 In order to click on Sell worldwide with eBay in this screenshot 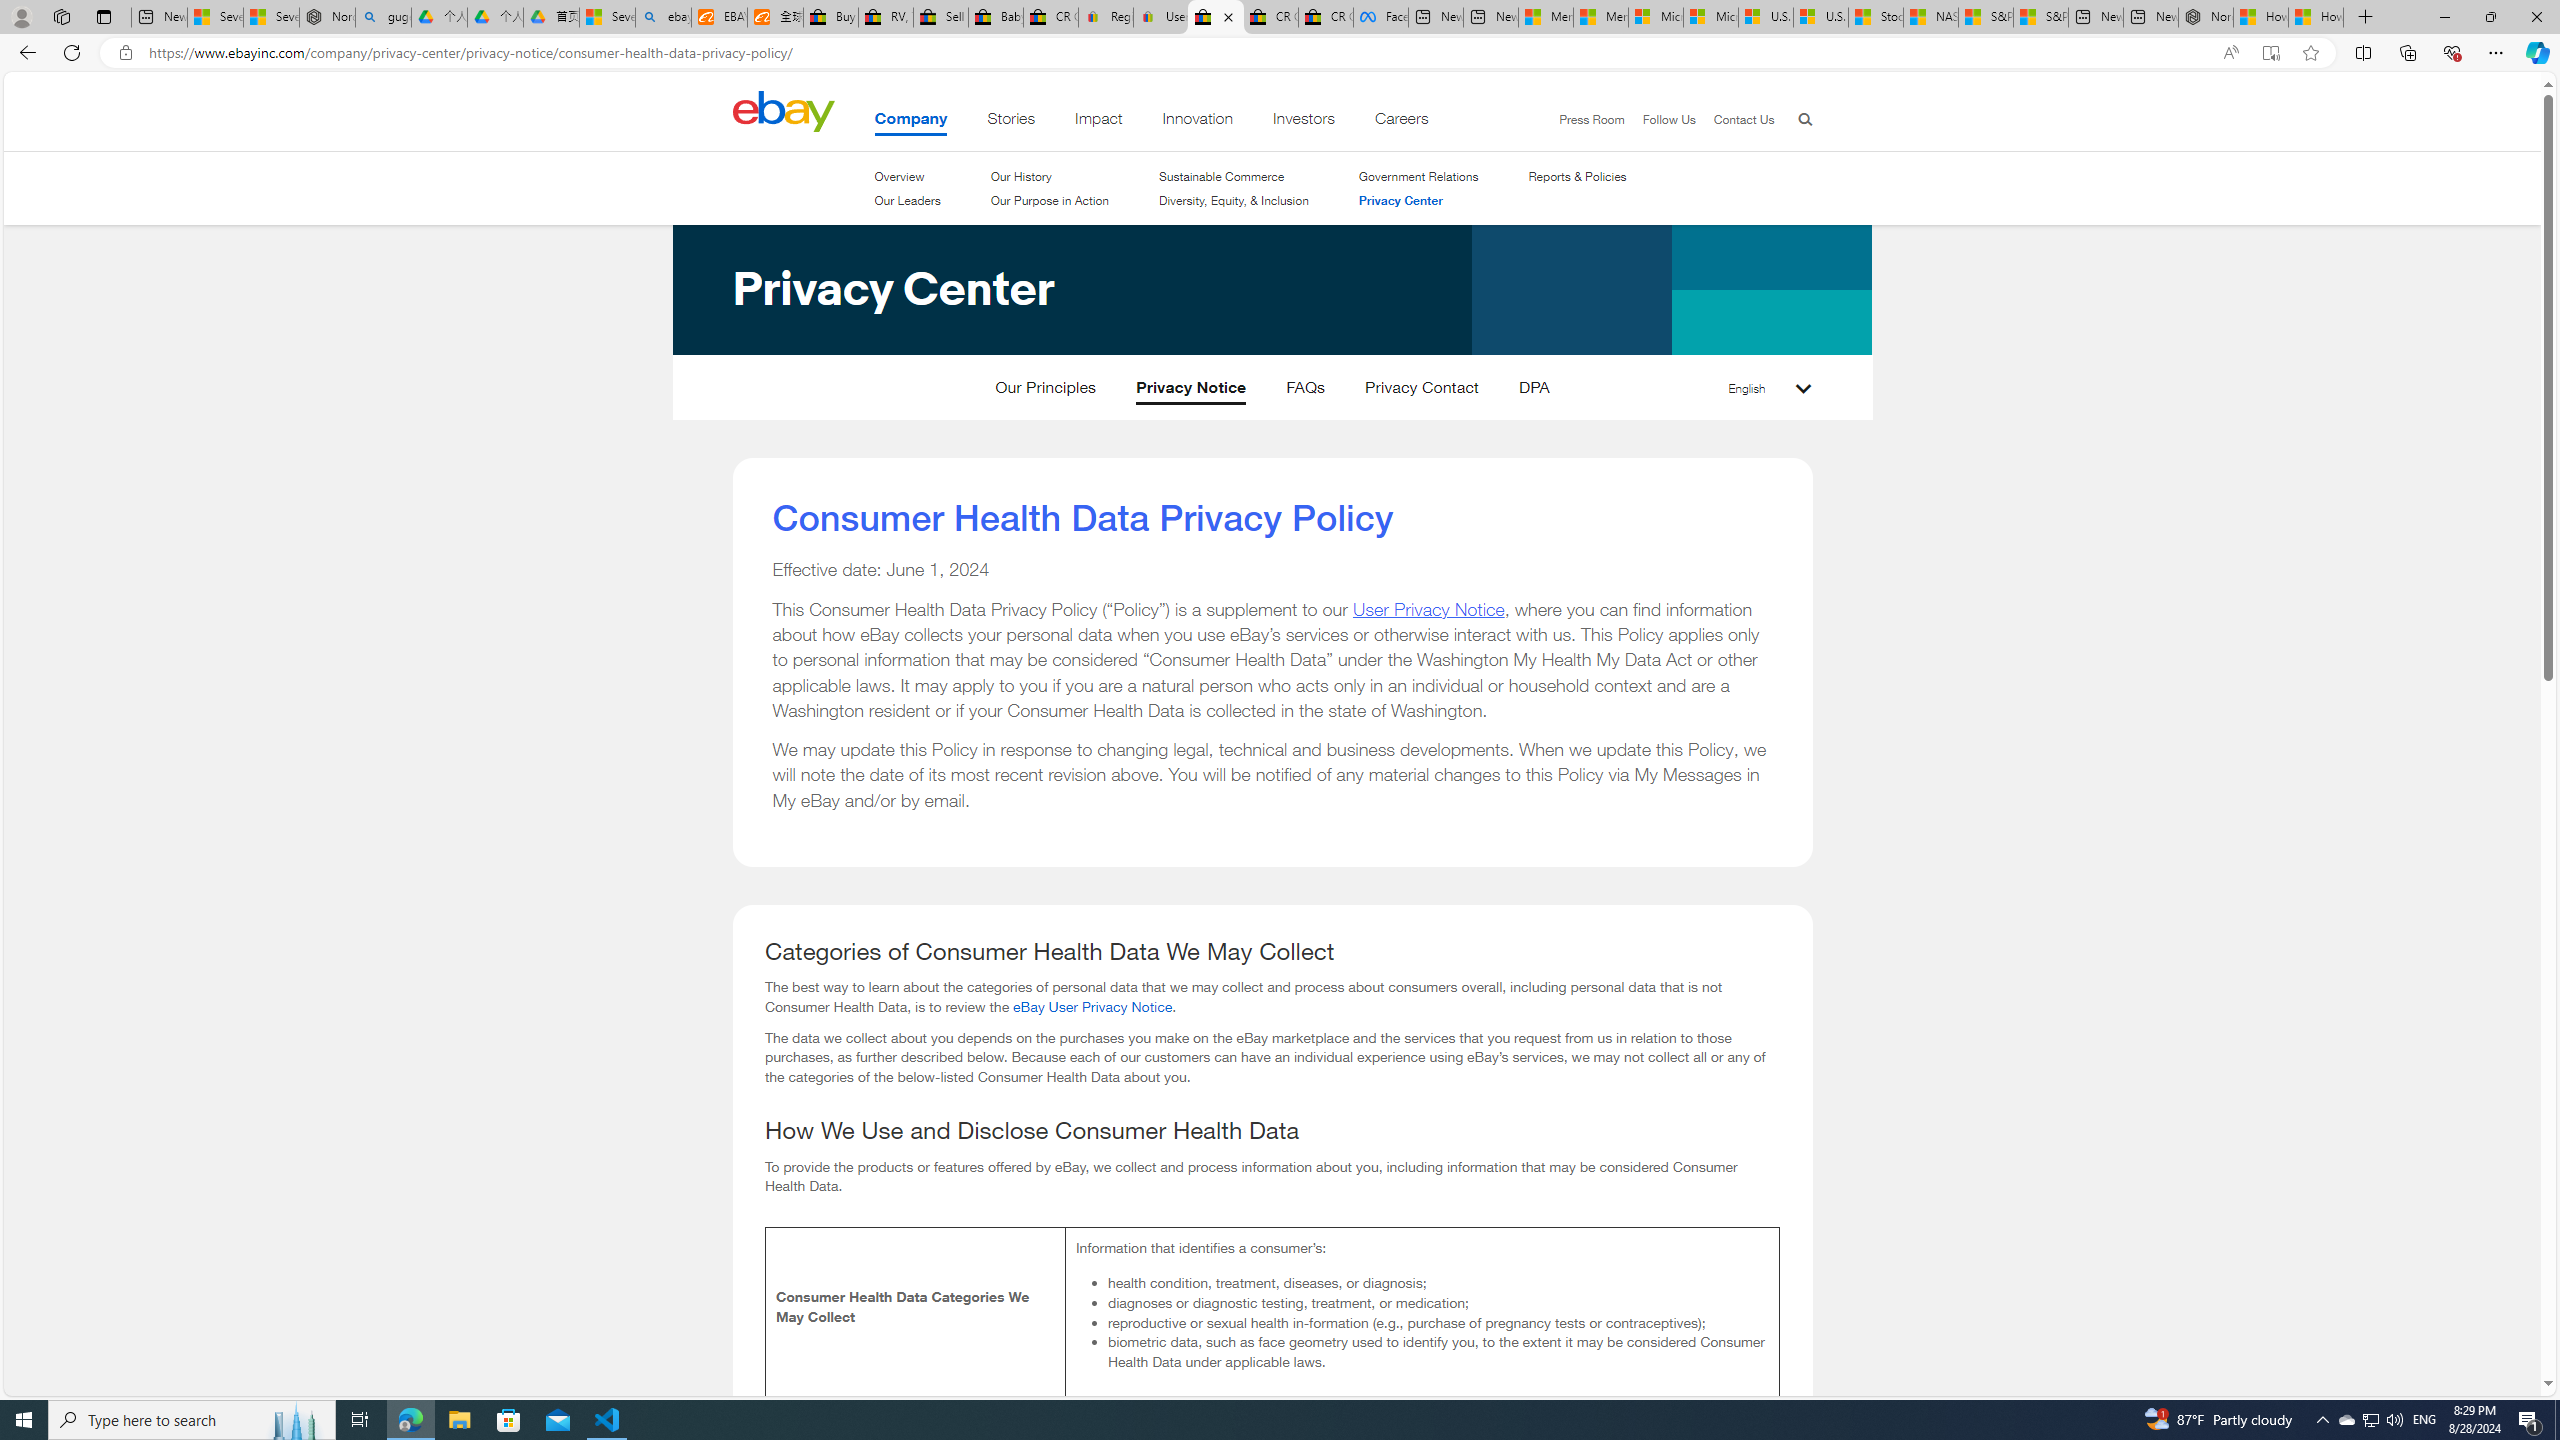, I will do `click(942, 17)`.